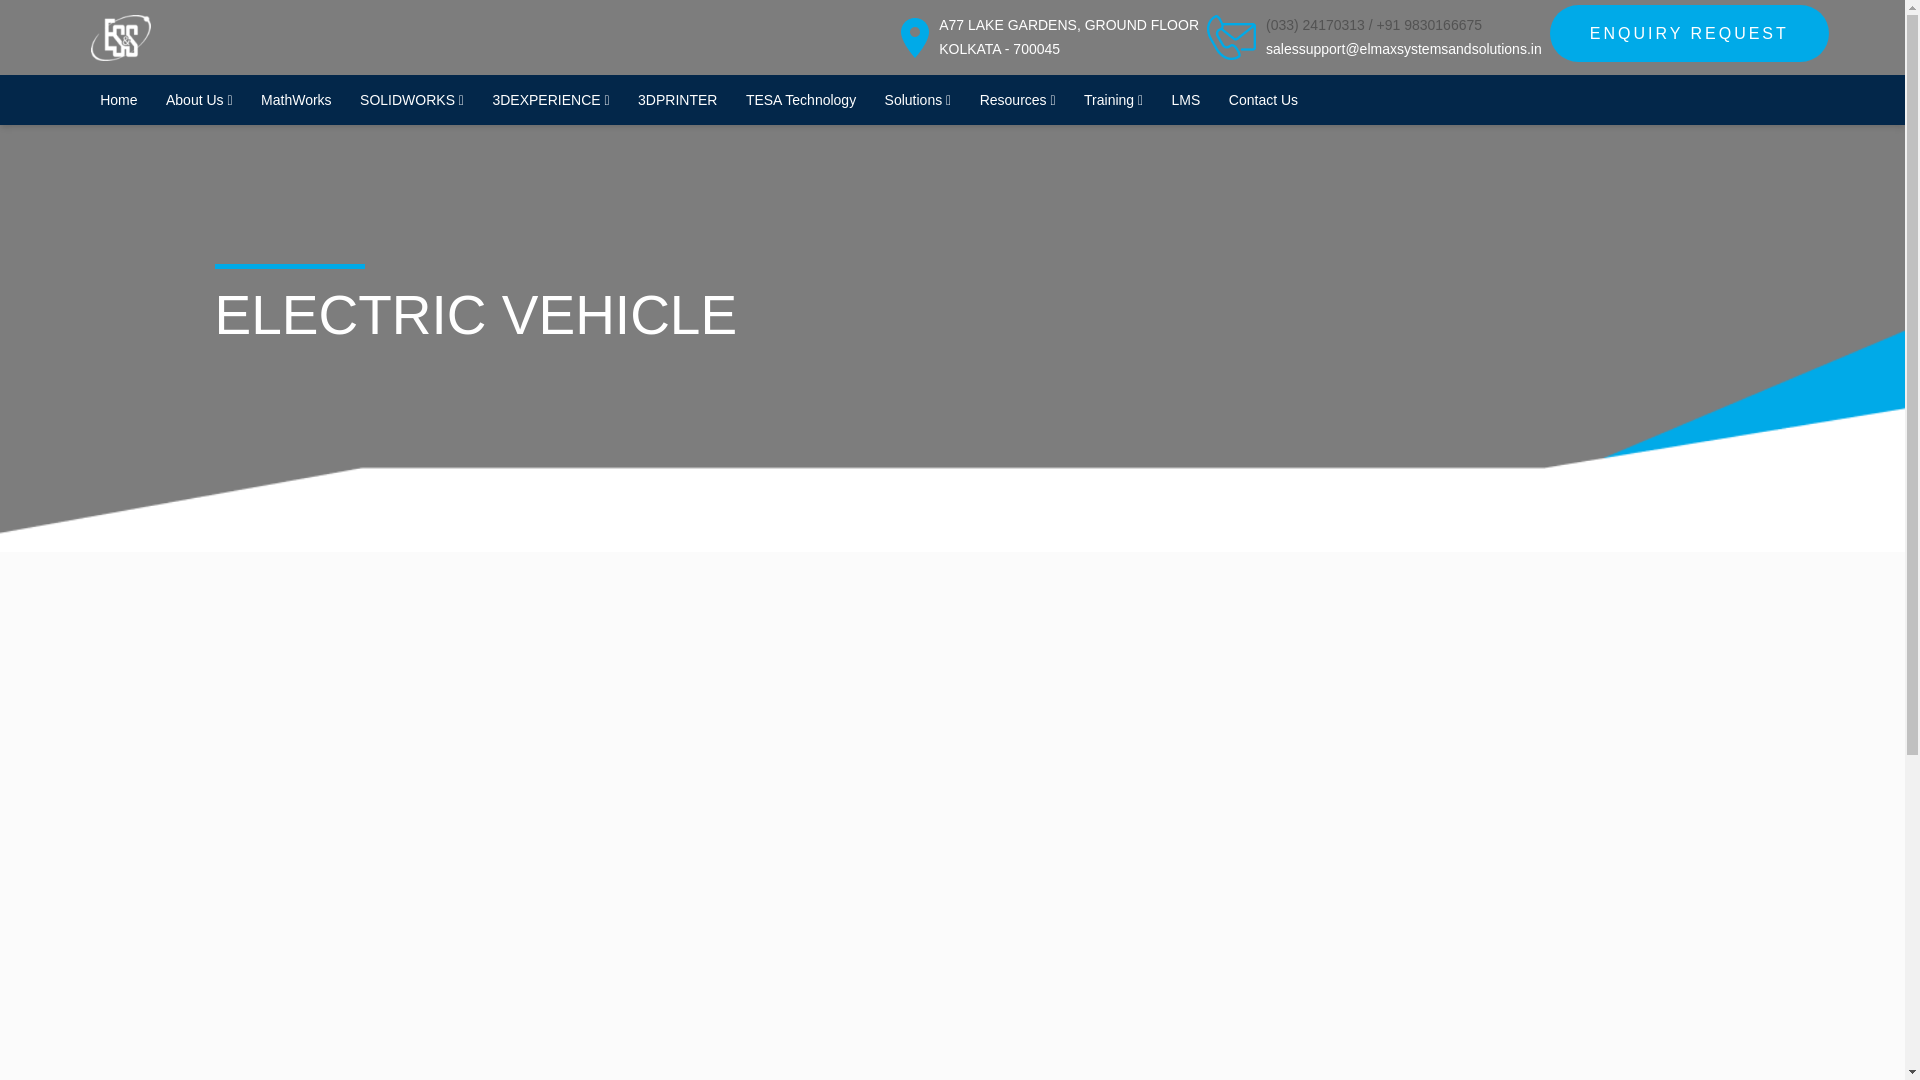 The image size is (1920, 1080). I want to click on ENQUIRY REQUEST, so click(1689, 33).